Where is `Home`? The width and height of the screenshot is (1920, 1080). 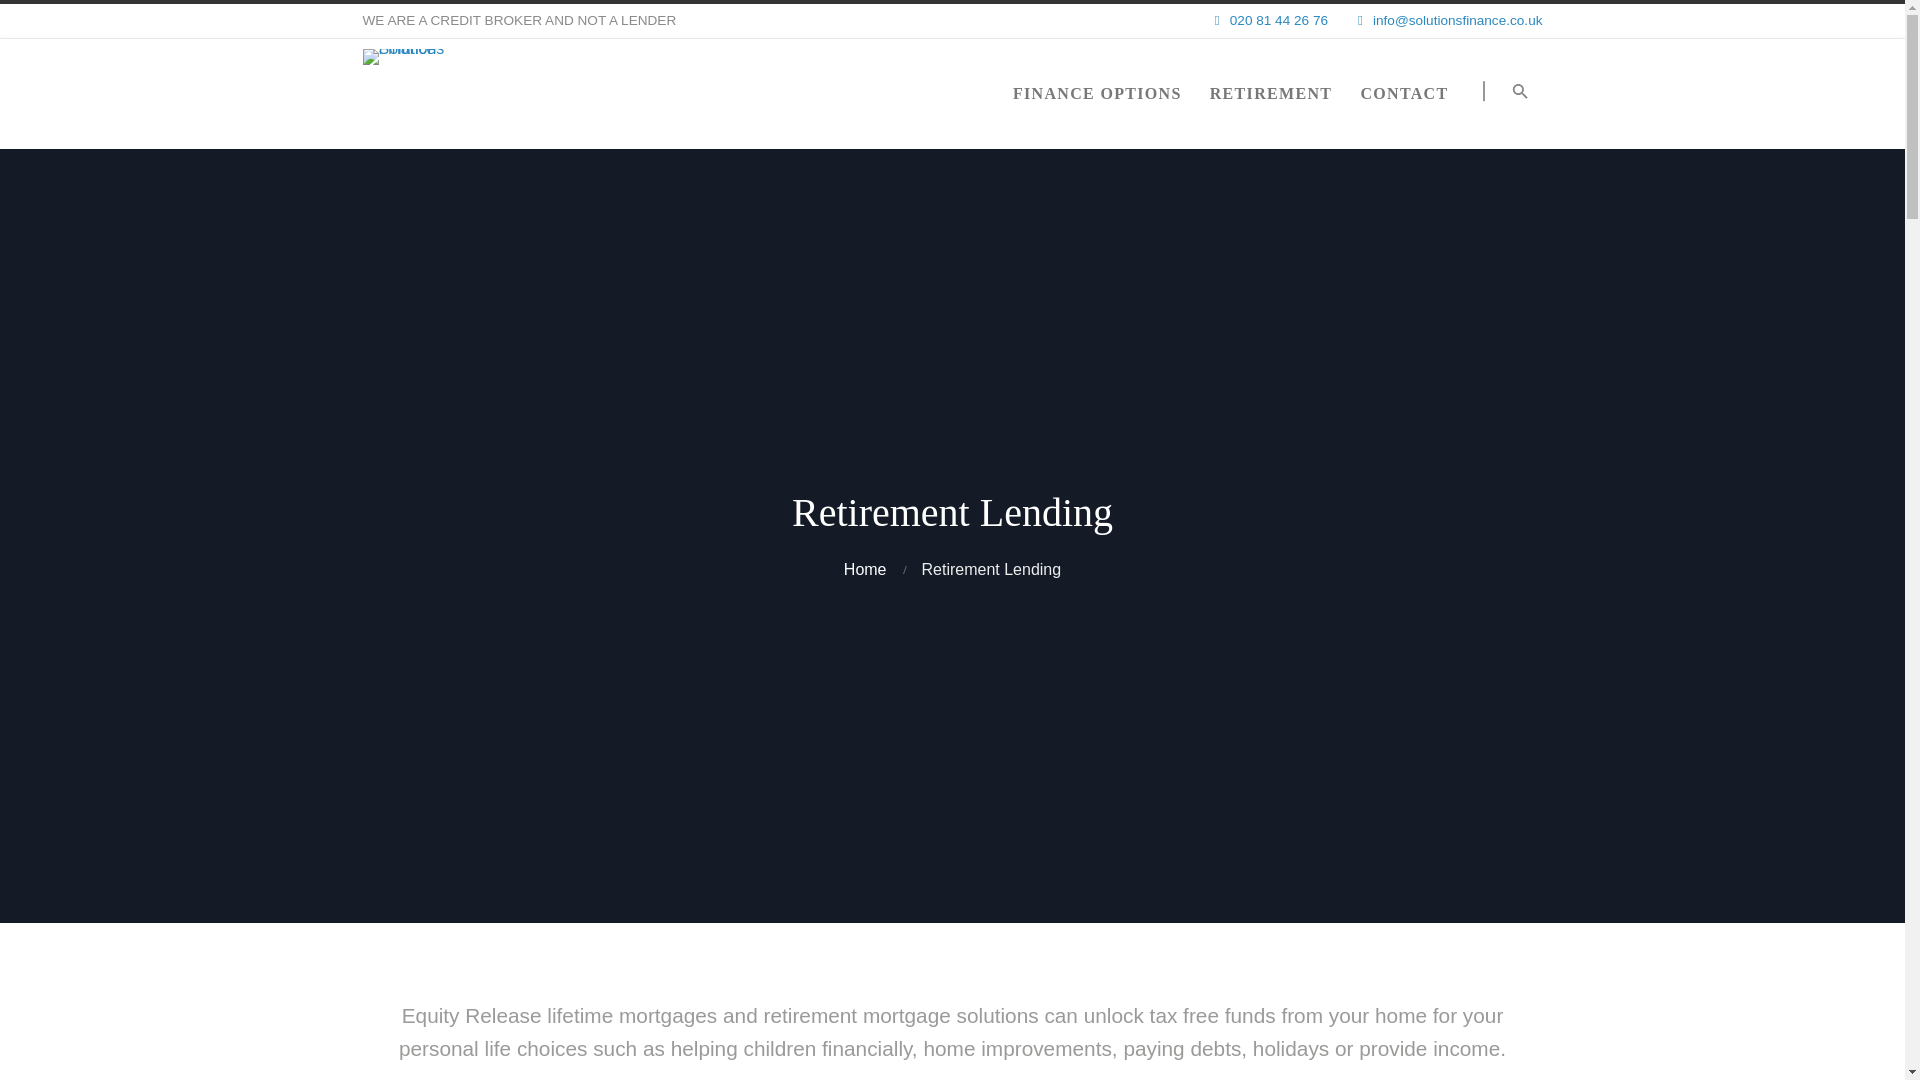 Home is located at coordinates (866, 568).